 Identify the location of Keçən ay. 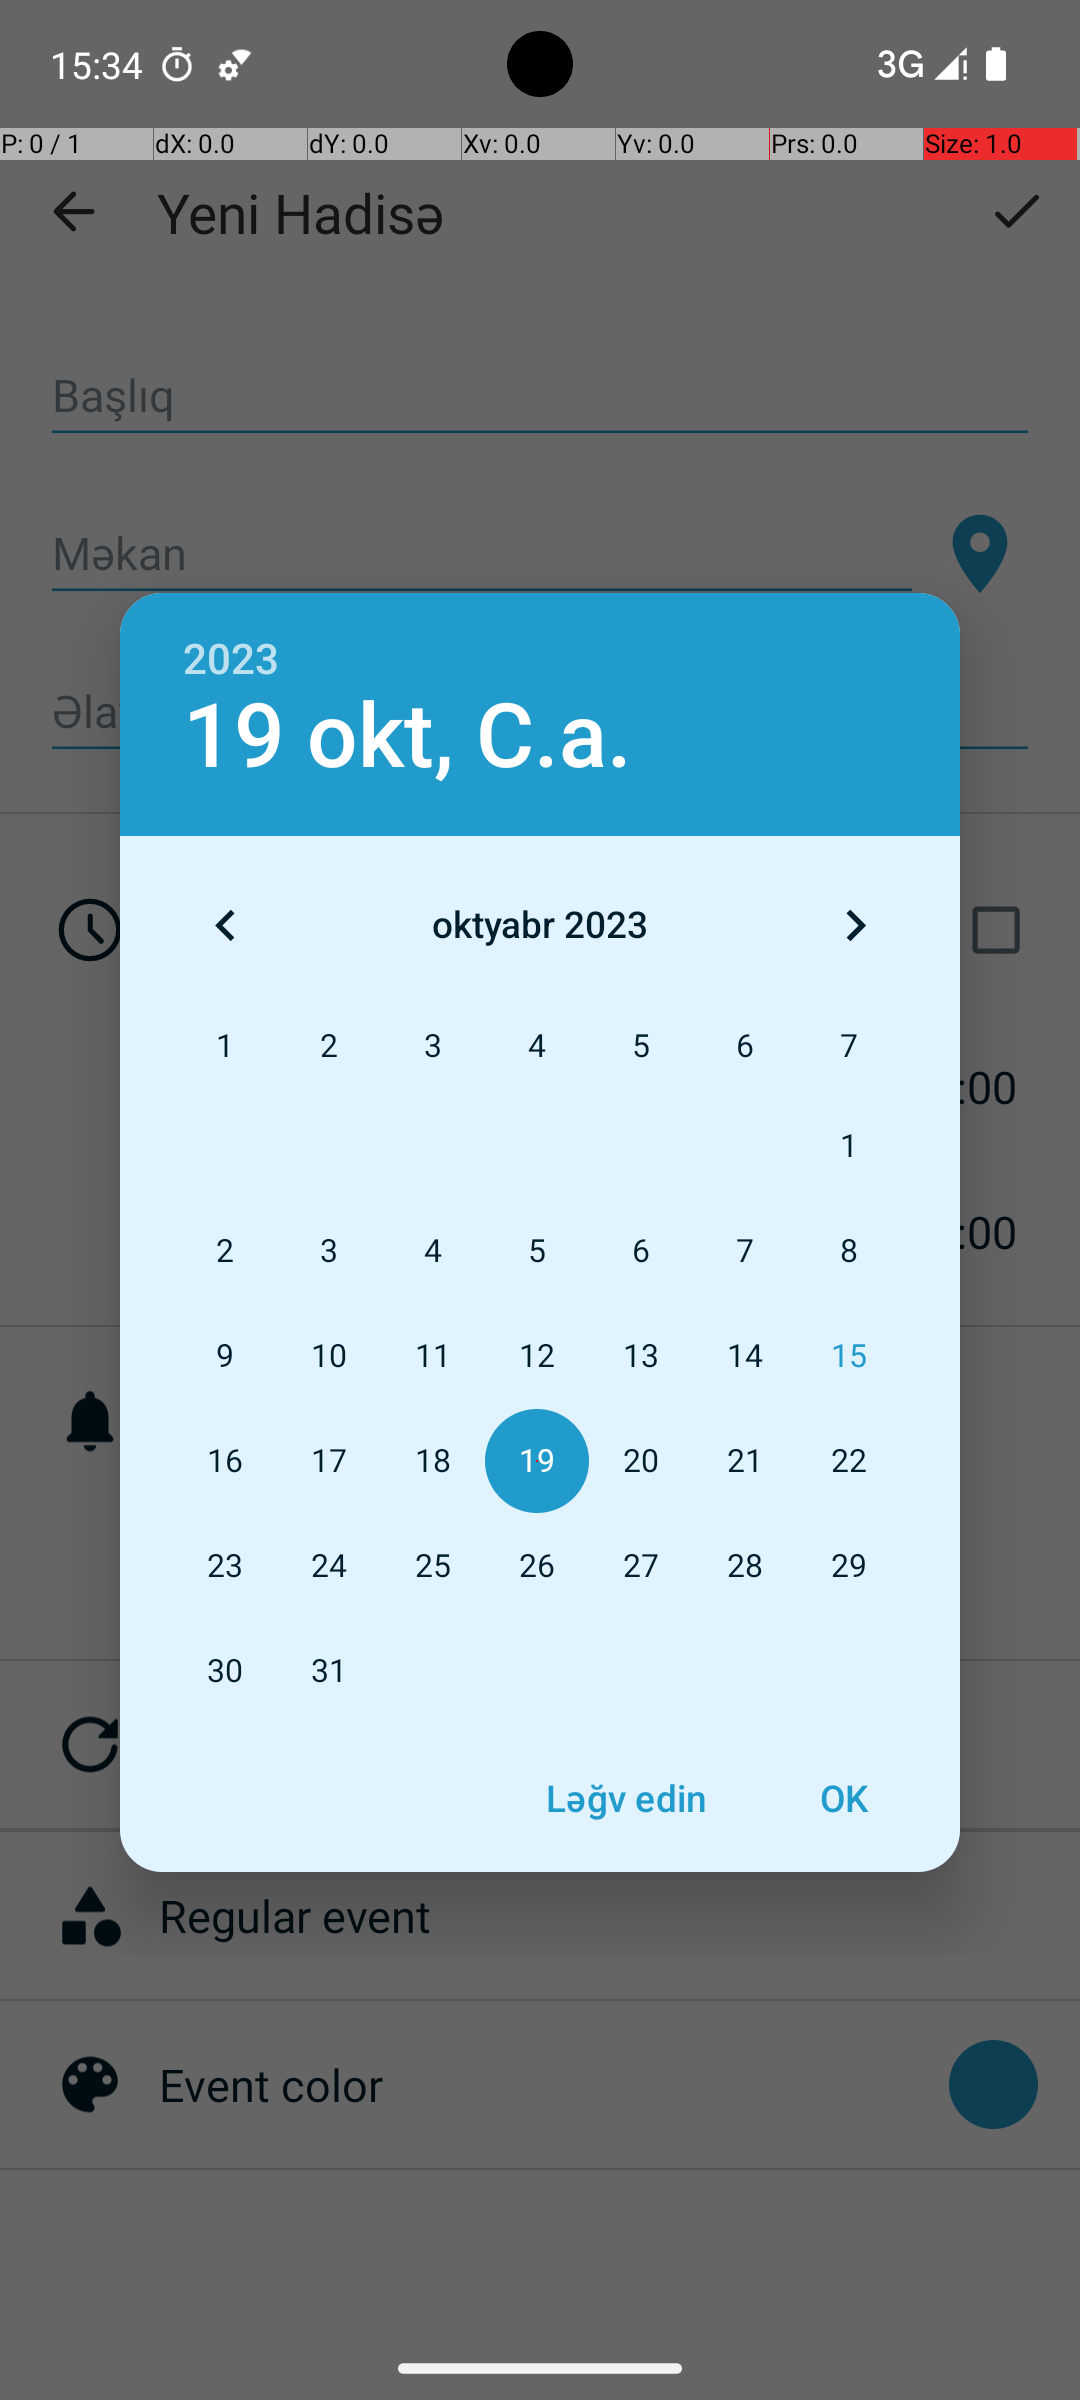
(225, 925).